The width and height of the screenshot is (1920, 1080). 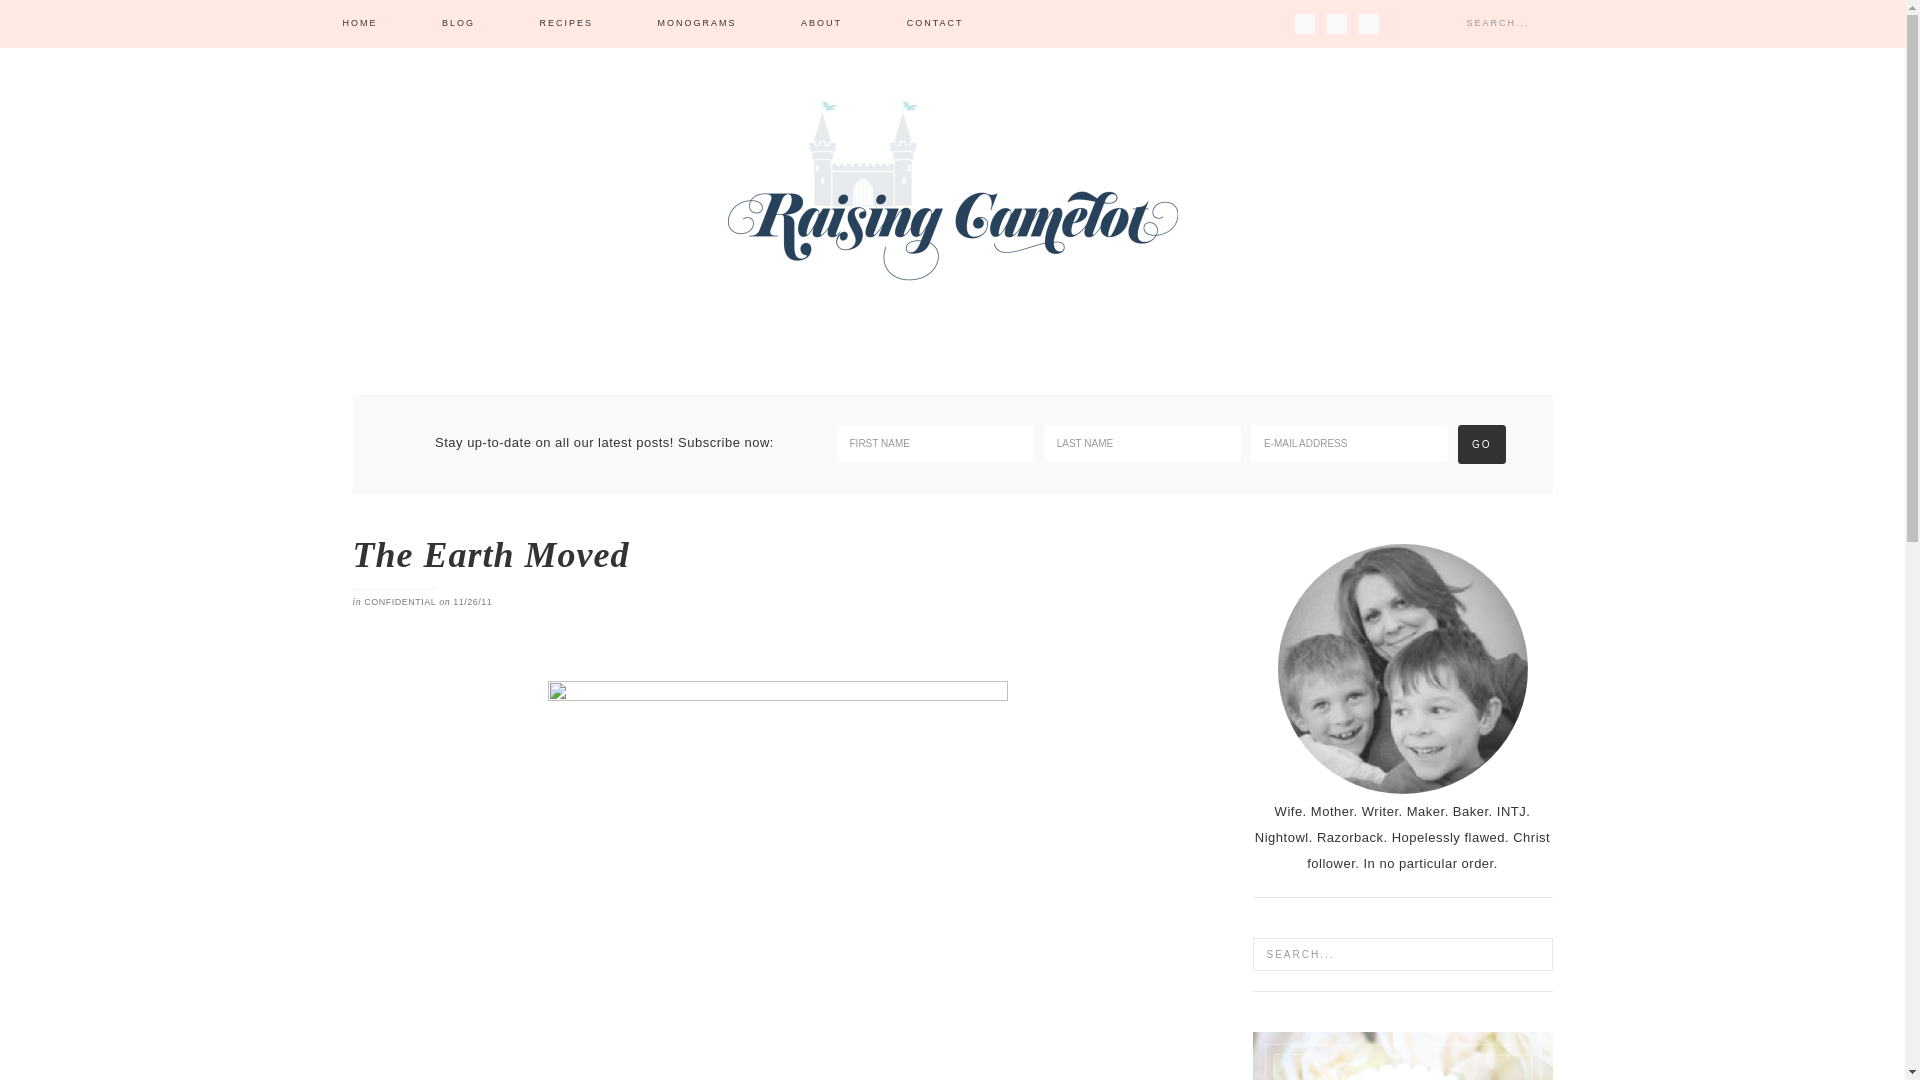 I want to click on CONFIDENTIAL, so click(x=400, y=602).